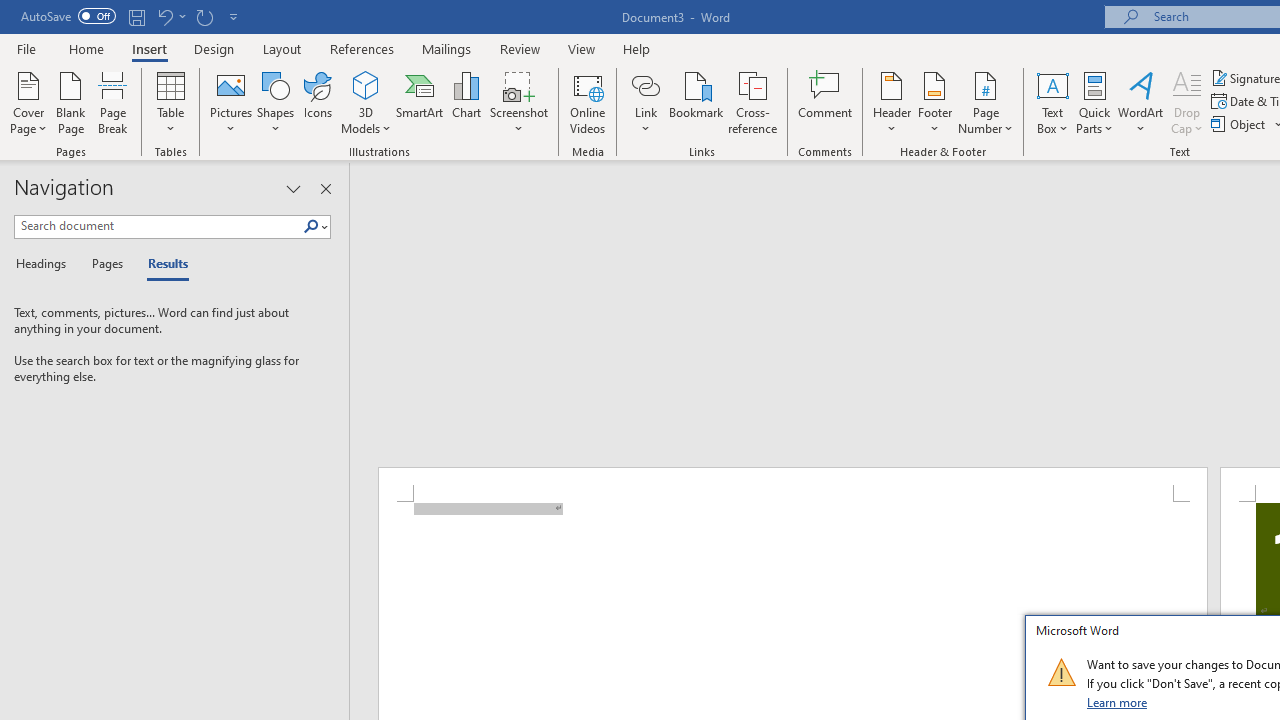 The image size is (1280, 720). What do you see at coordinates (1141, 102) in the screenshot?
I see `WordArt` at bounding box center [1141, 102].